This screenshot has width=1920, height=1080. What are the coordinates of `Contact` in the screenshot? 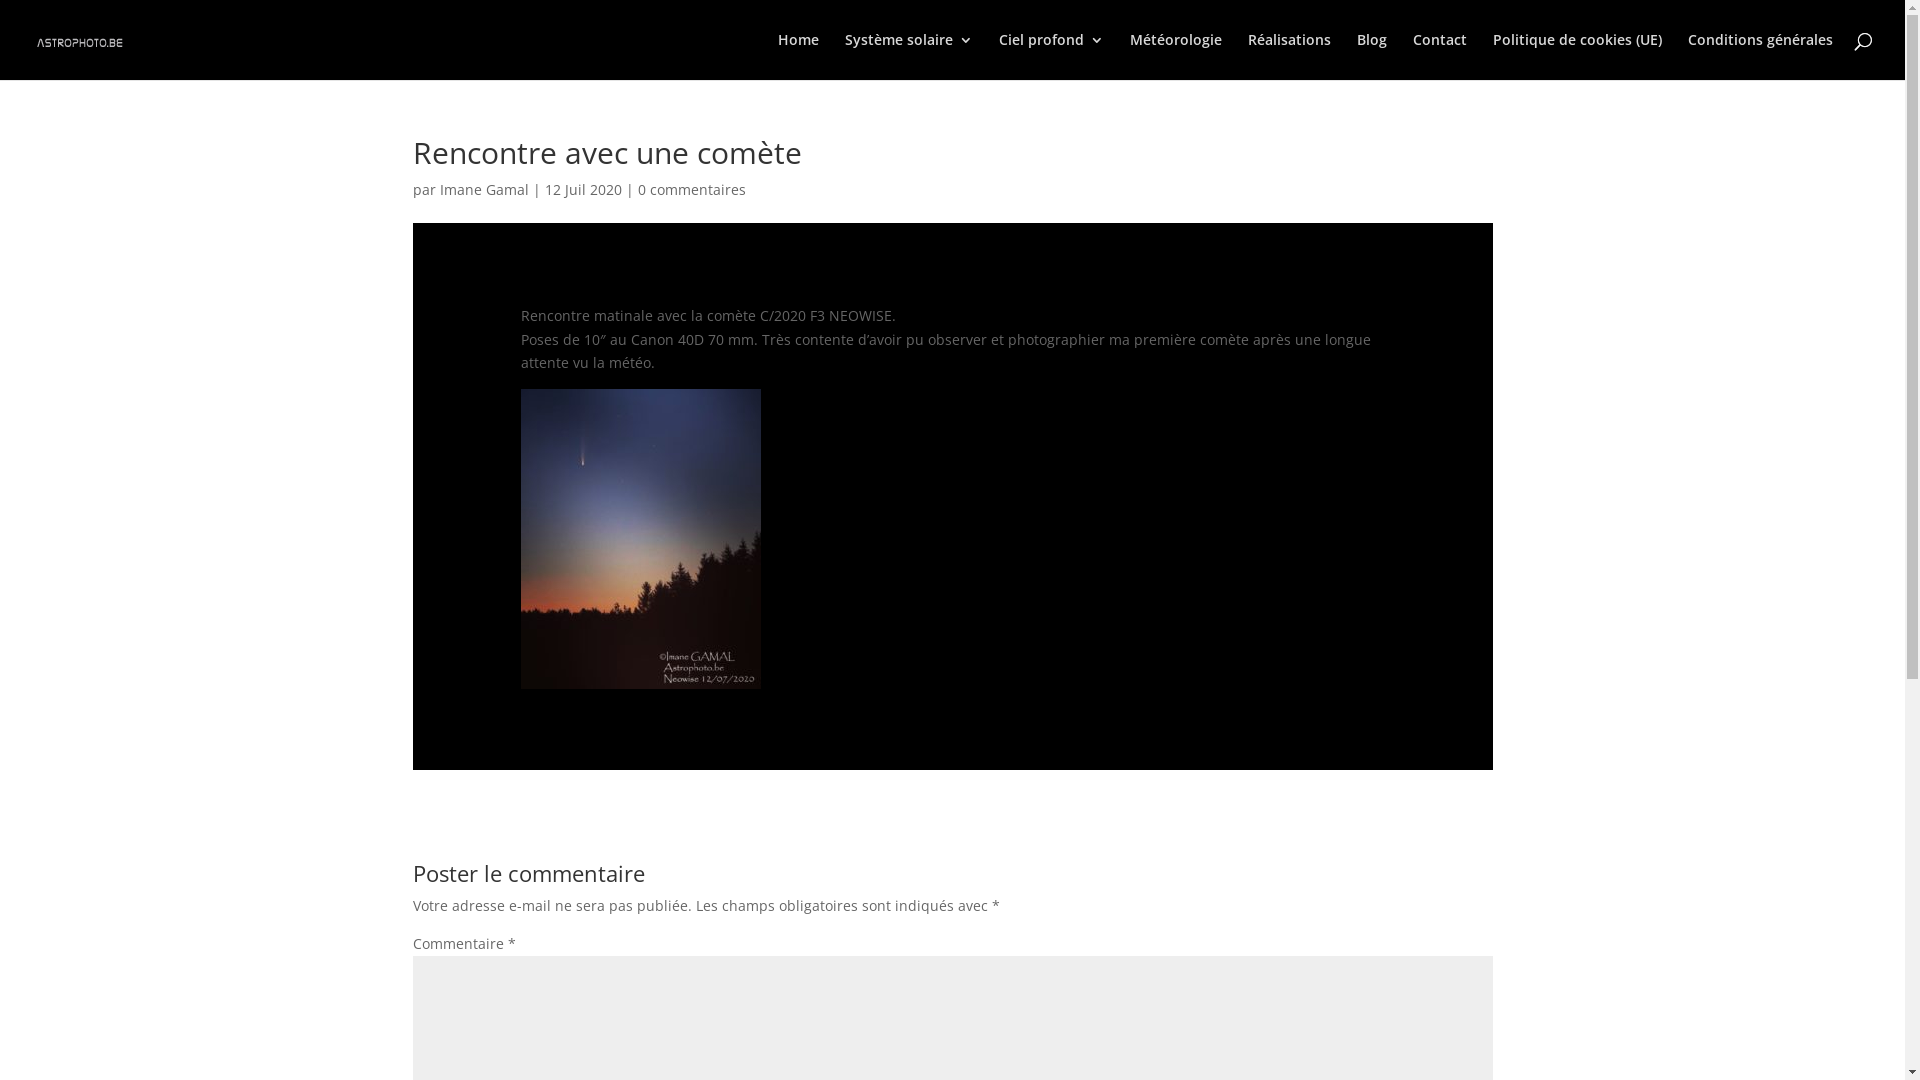 It's located at (1440, 56).